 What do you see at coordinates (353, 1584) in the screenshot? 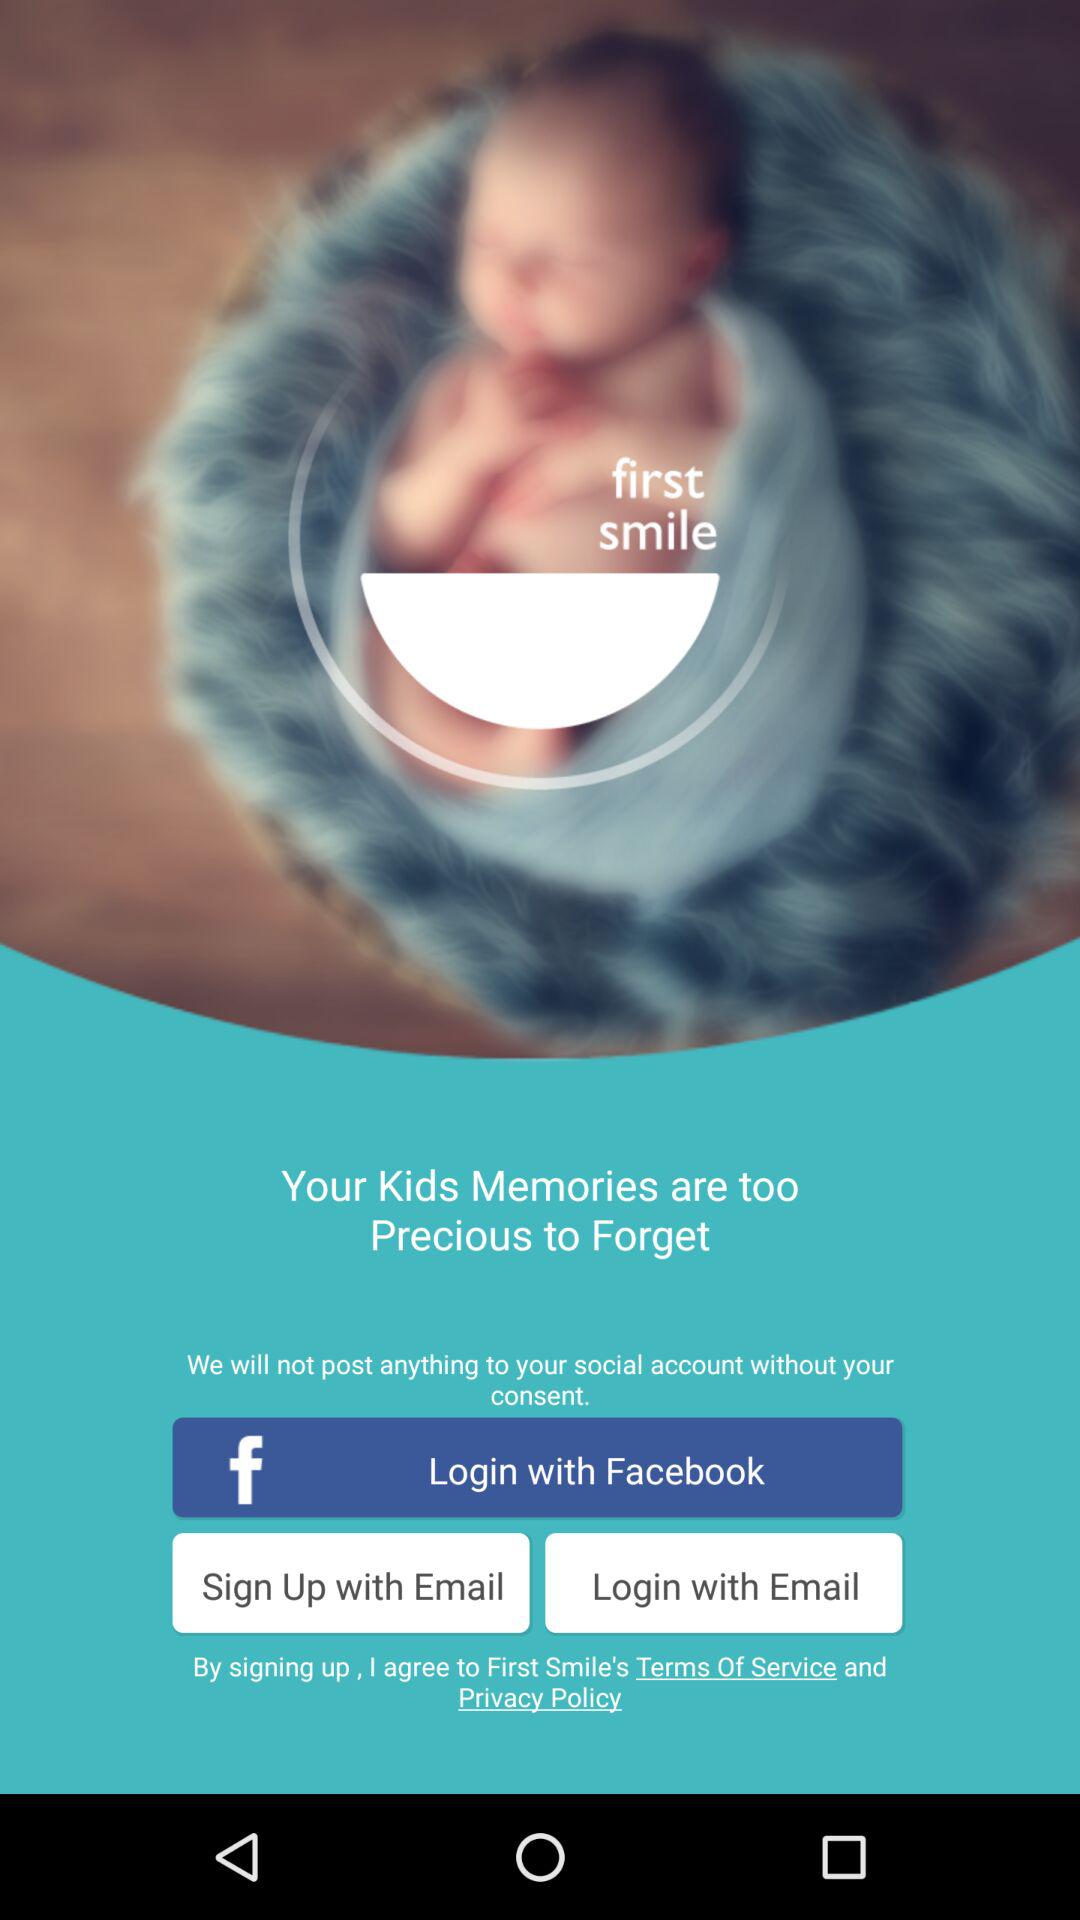
I see `open icon next to login with email button` at bounding box center [353, 1584].